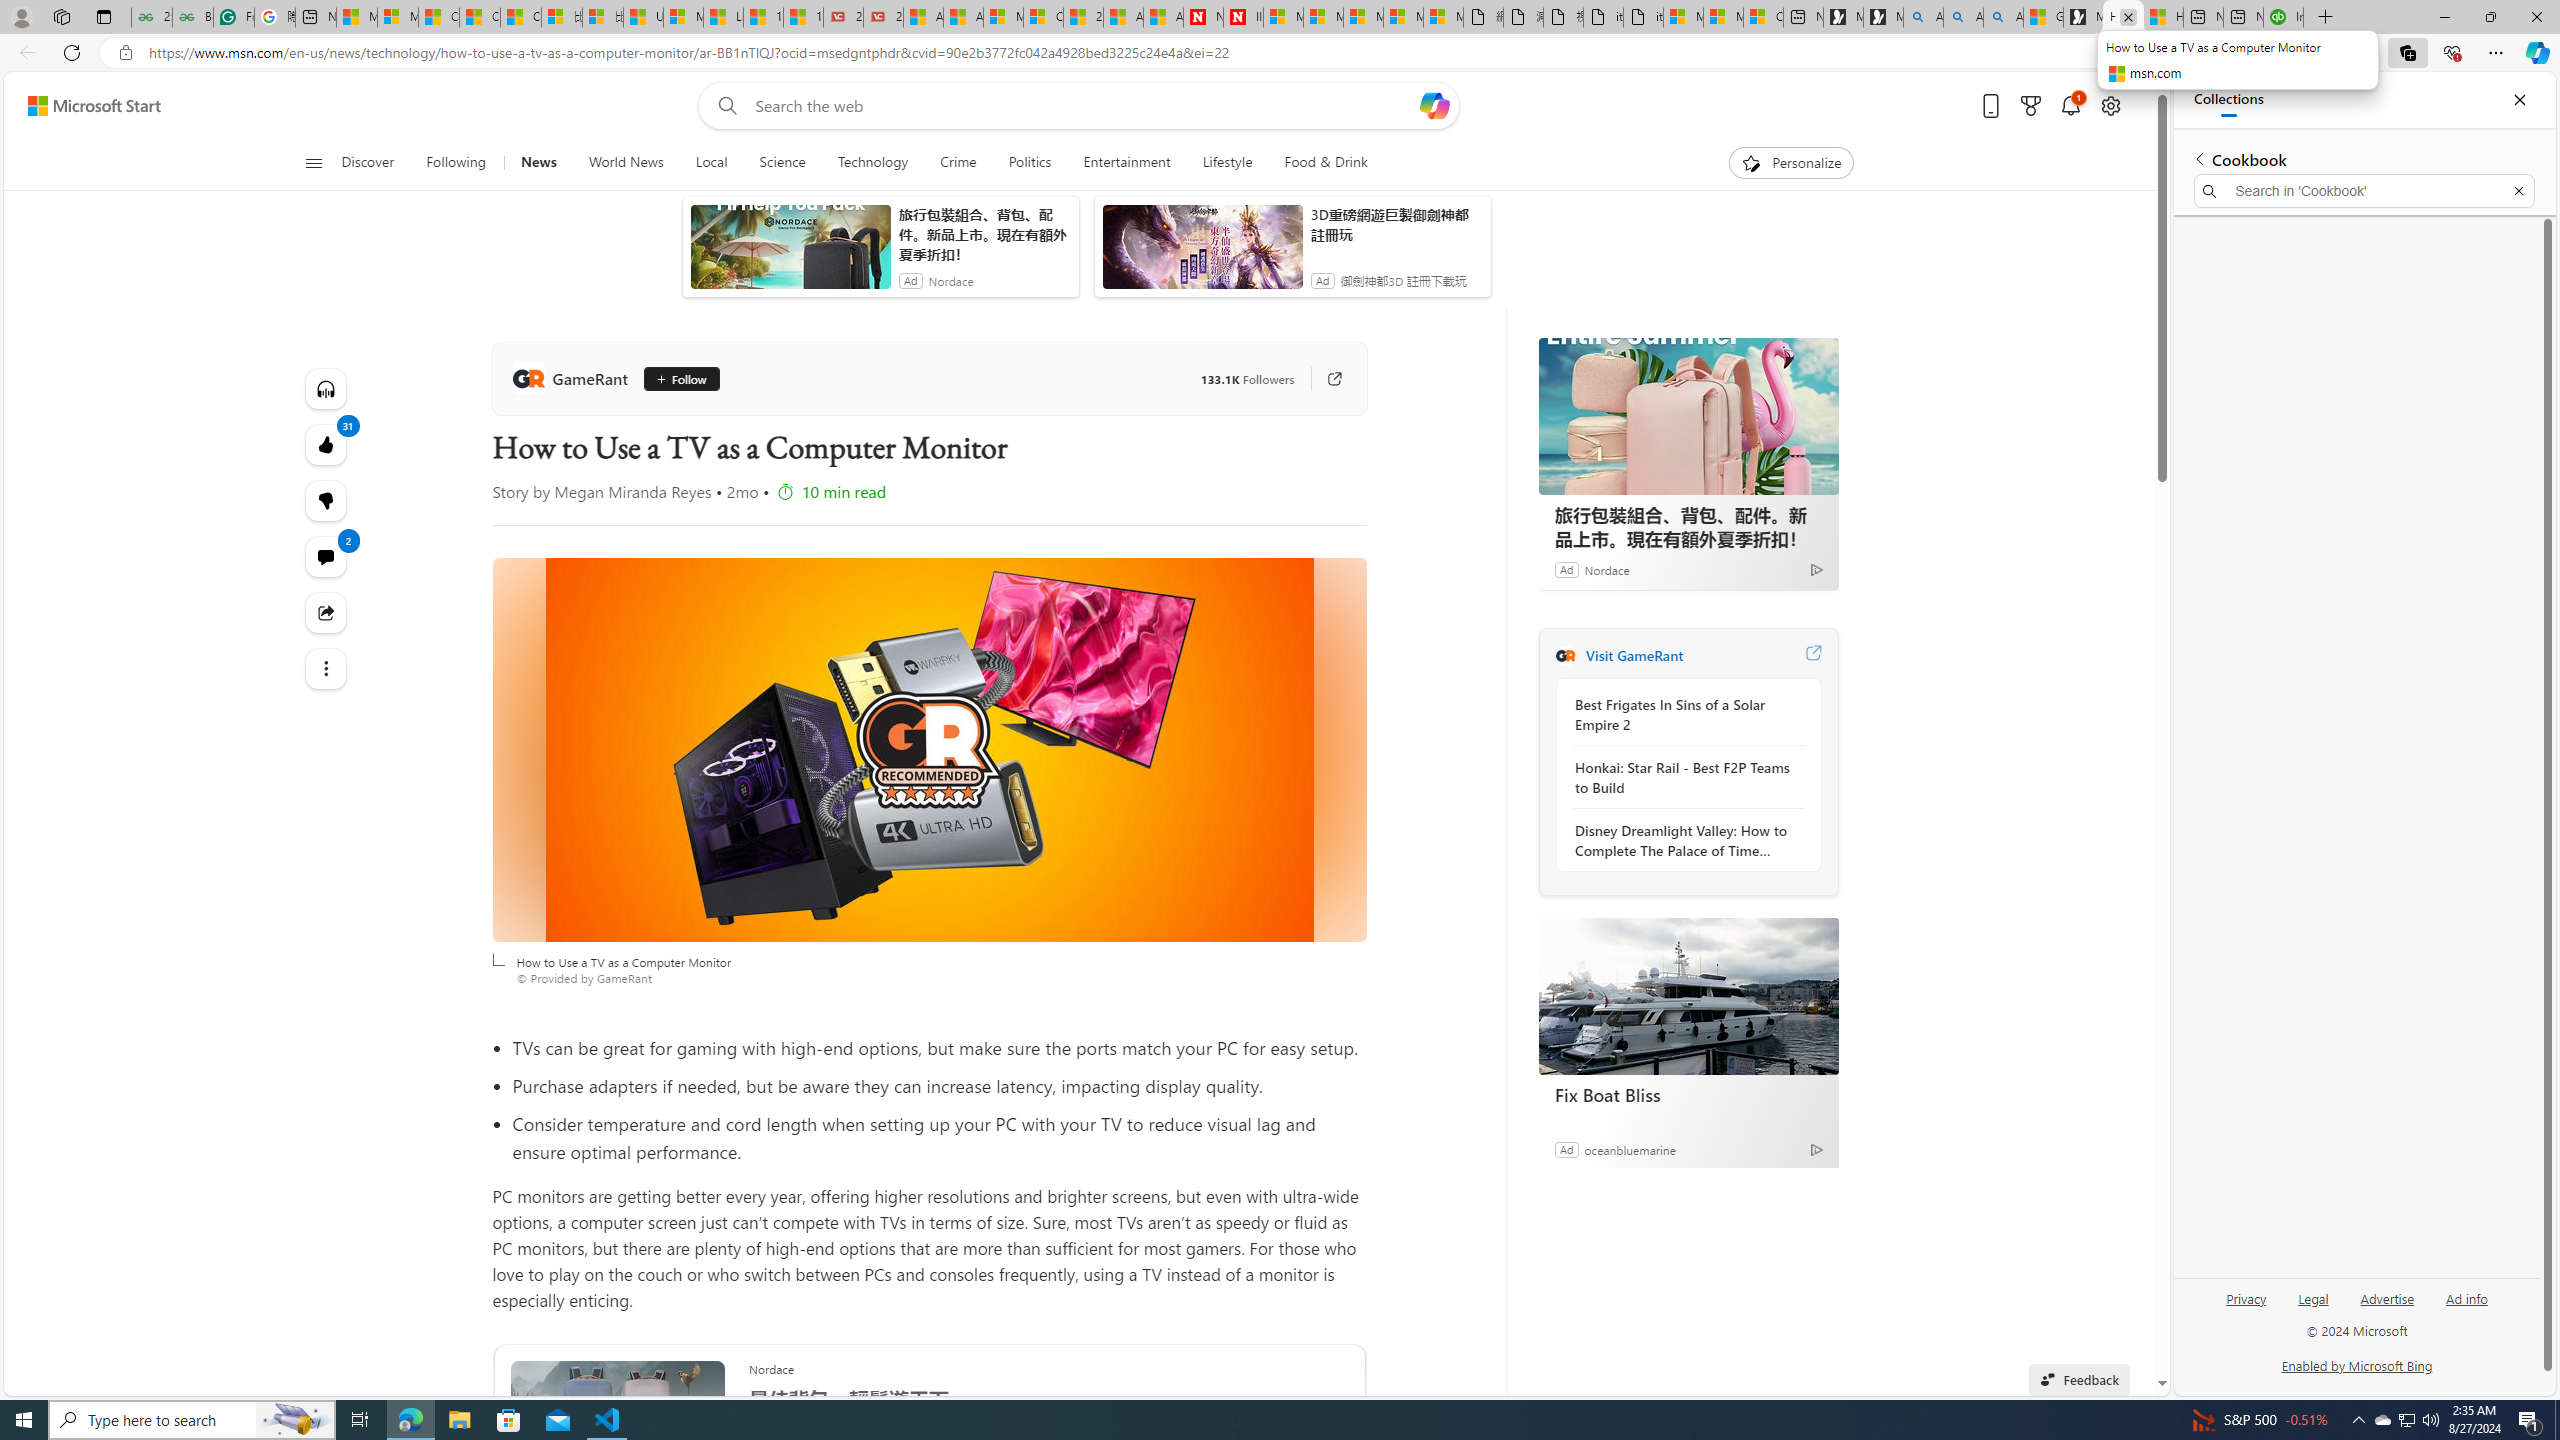  What do you see at coordinates (313, 162) in the screenshot?
I see `Open navigation menu` at bounding box center [313, 162].